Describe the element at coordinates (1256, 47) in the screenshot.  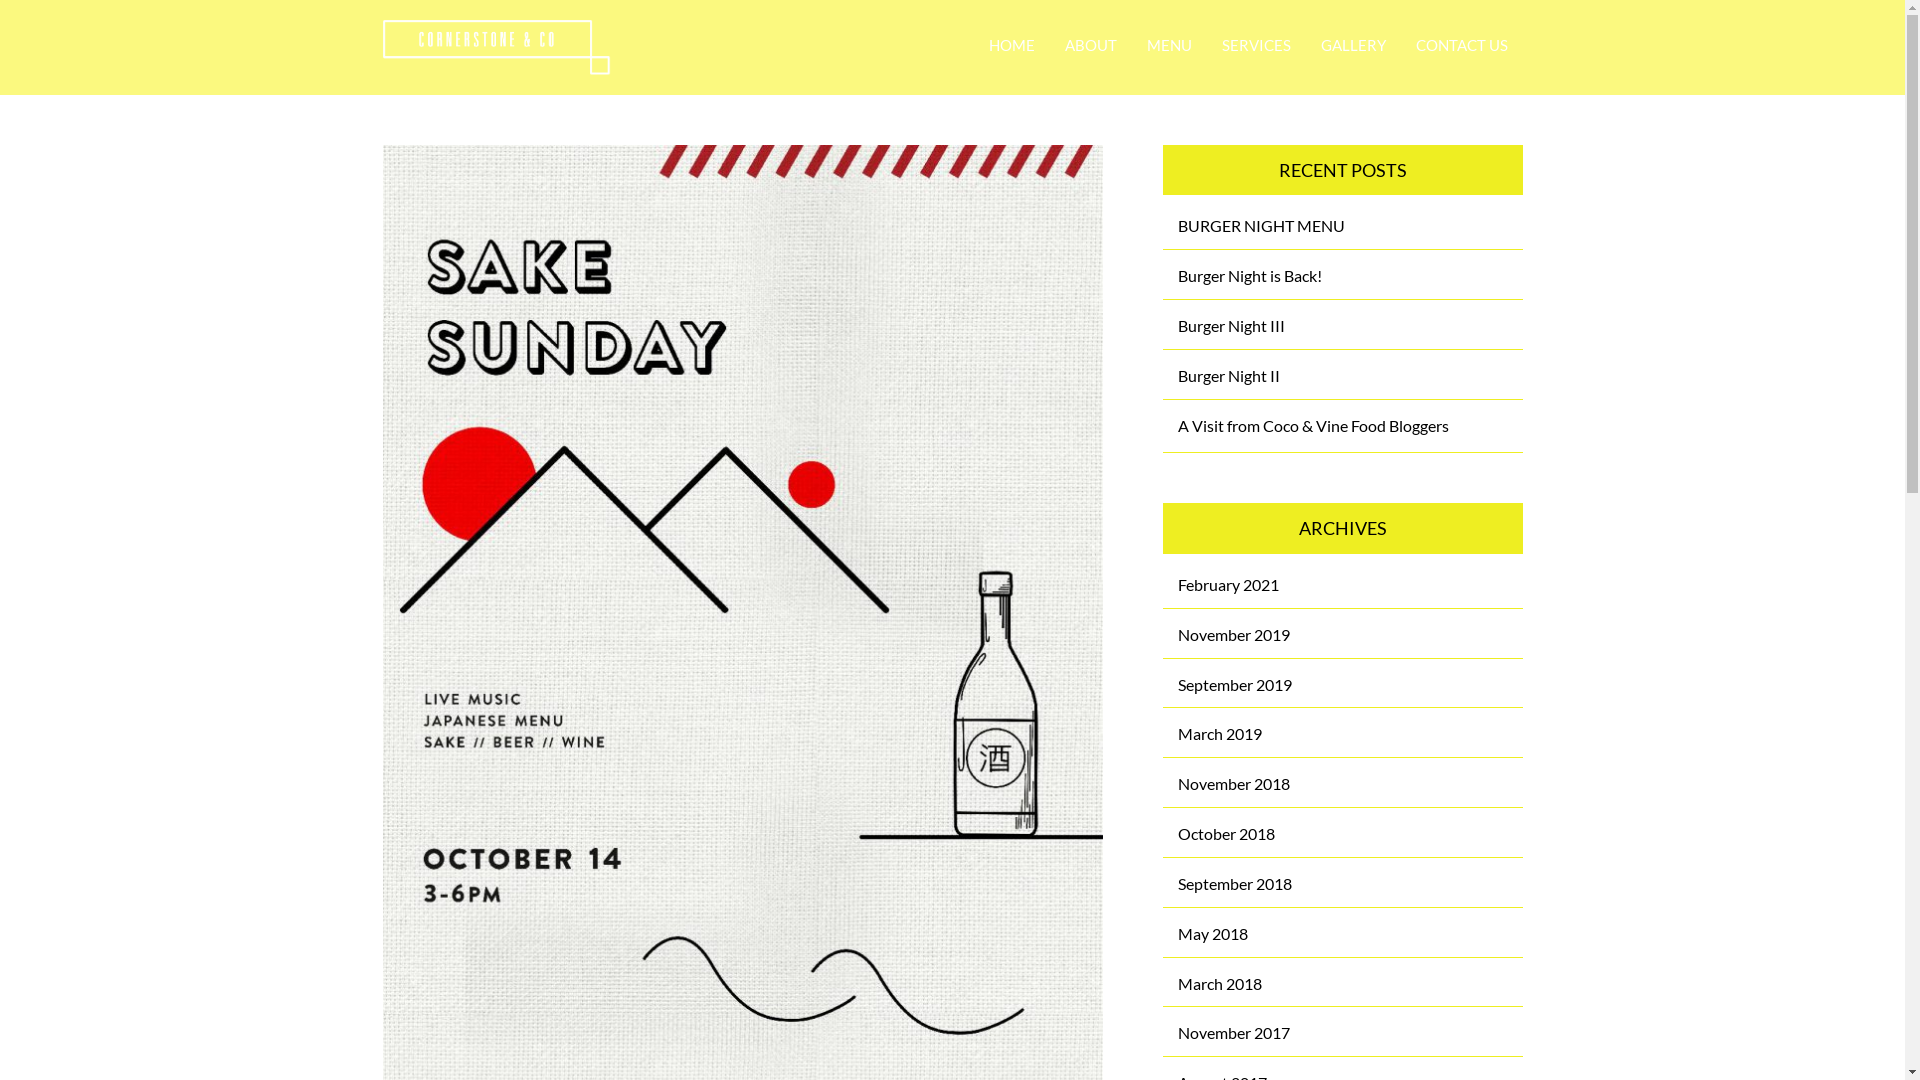
I see `SERVICES` at that location.